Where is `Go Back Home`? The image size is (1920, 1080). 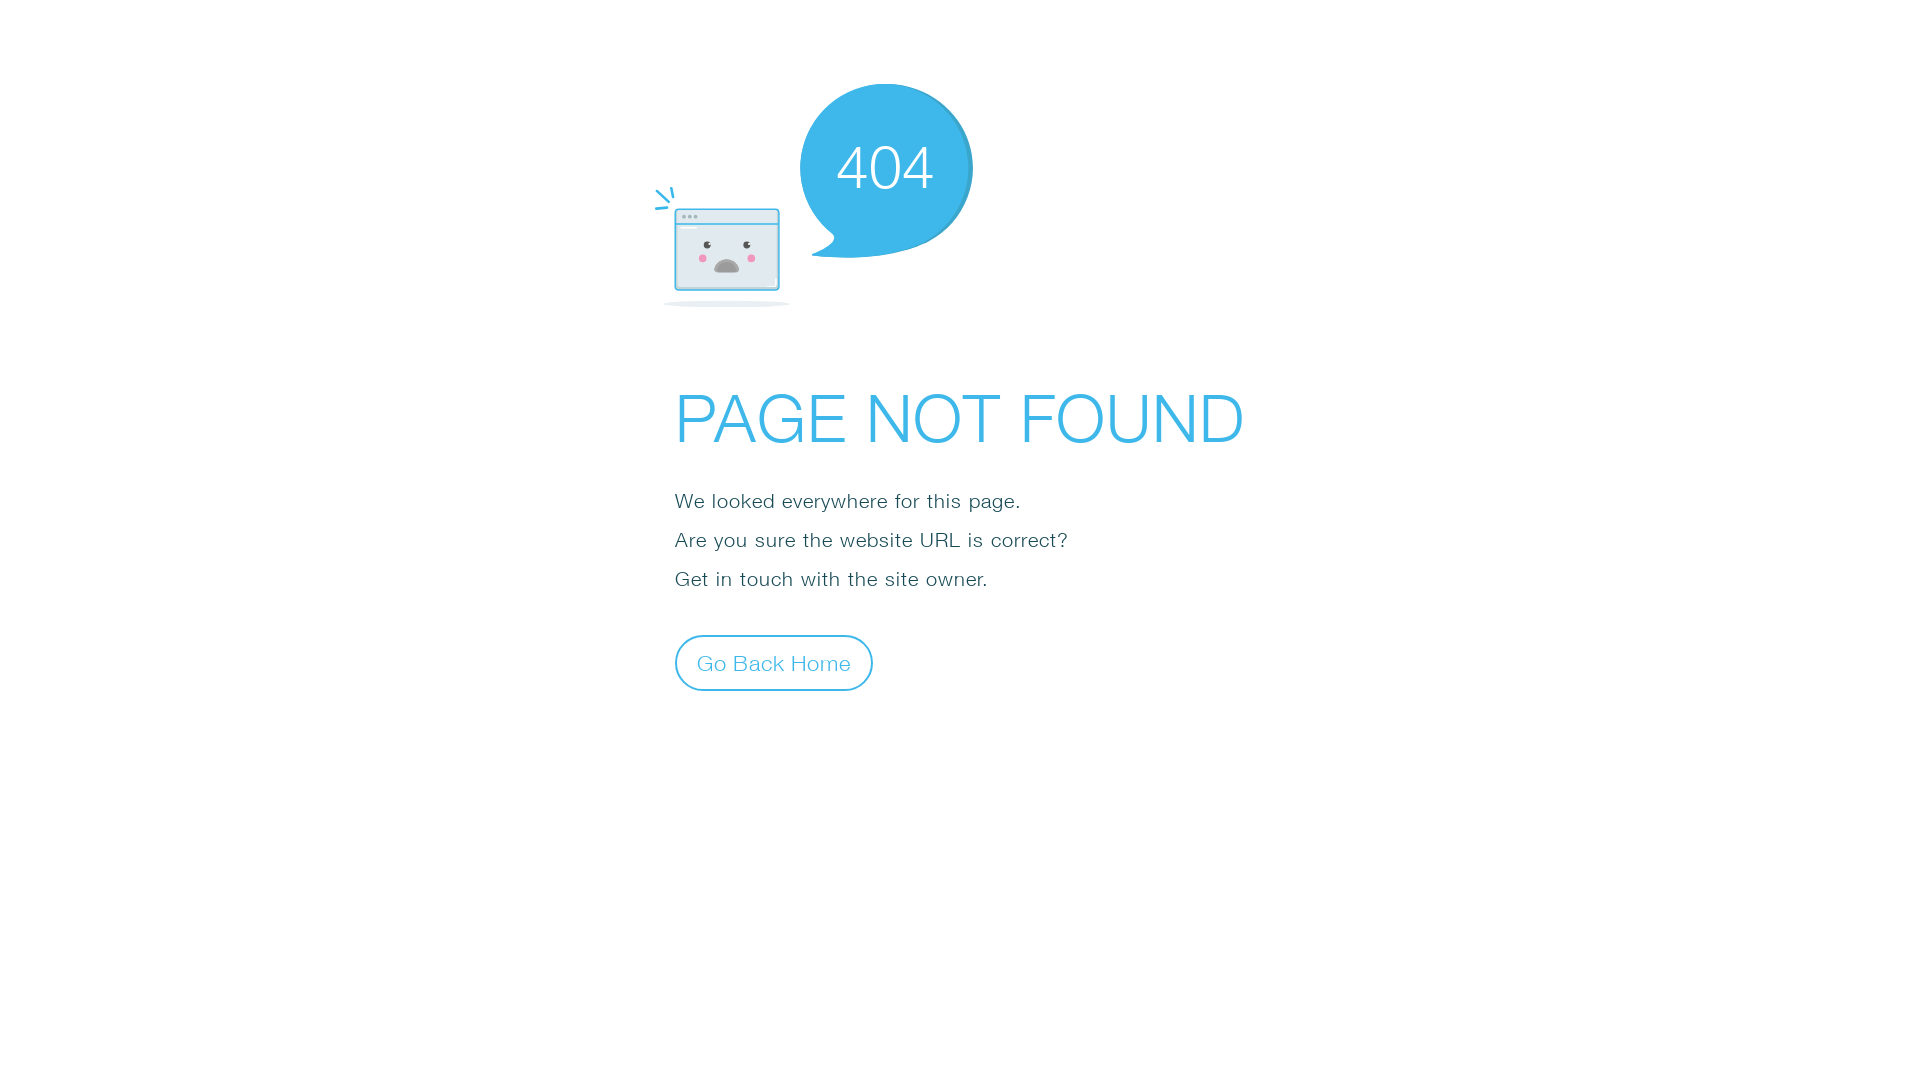
Go Back Home is located at coordinates (774, 662).